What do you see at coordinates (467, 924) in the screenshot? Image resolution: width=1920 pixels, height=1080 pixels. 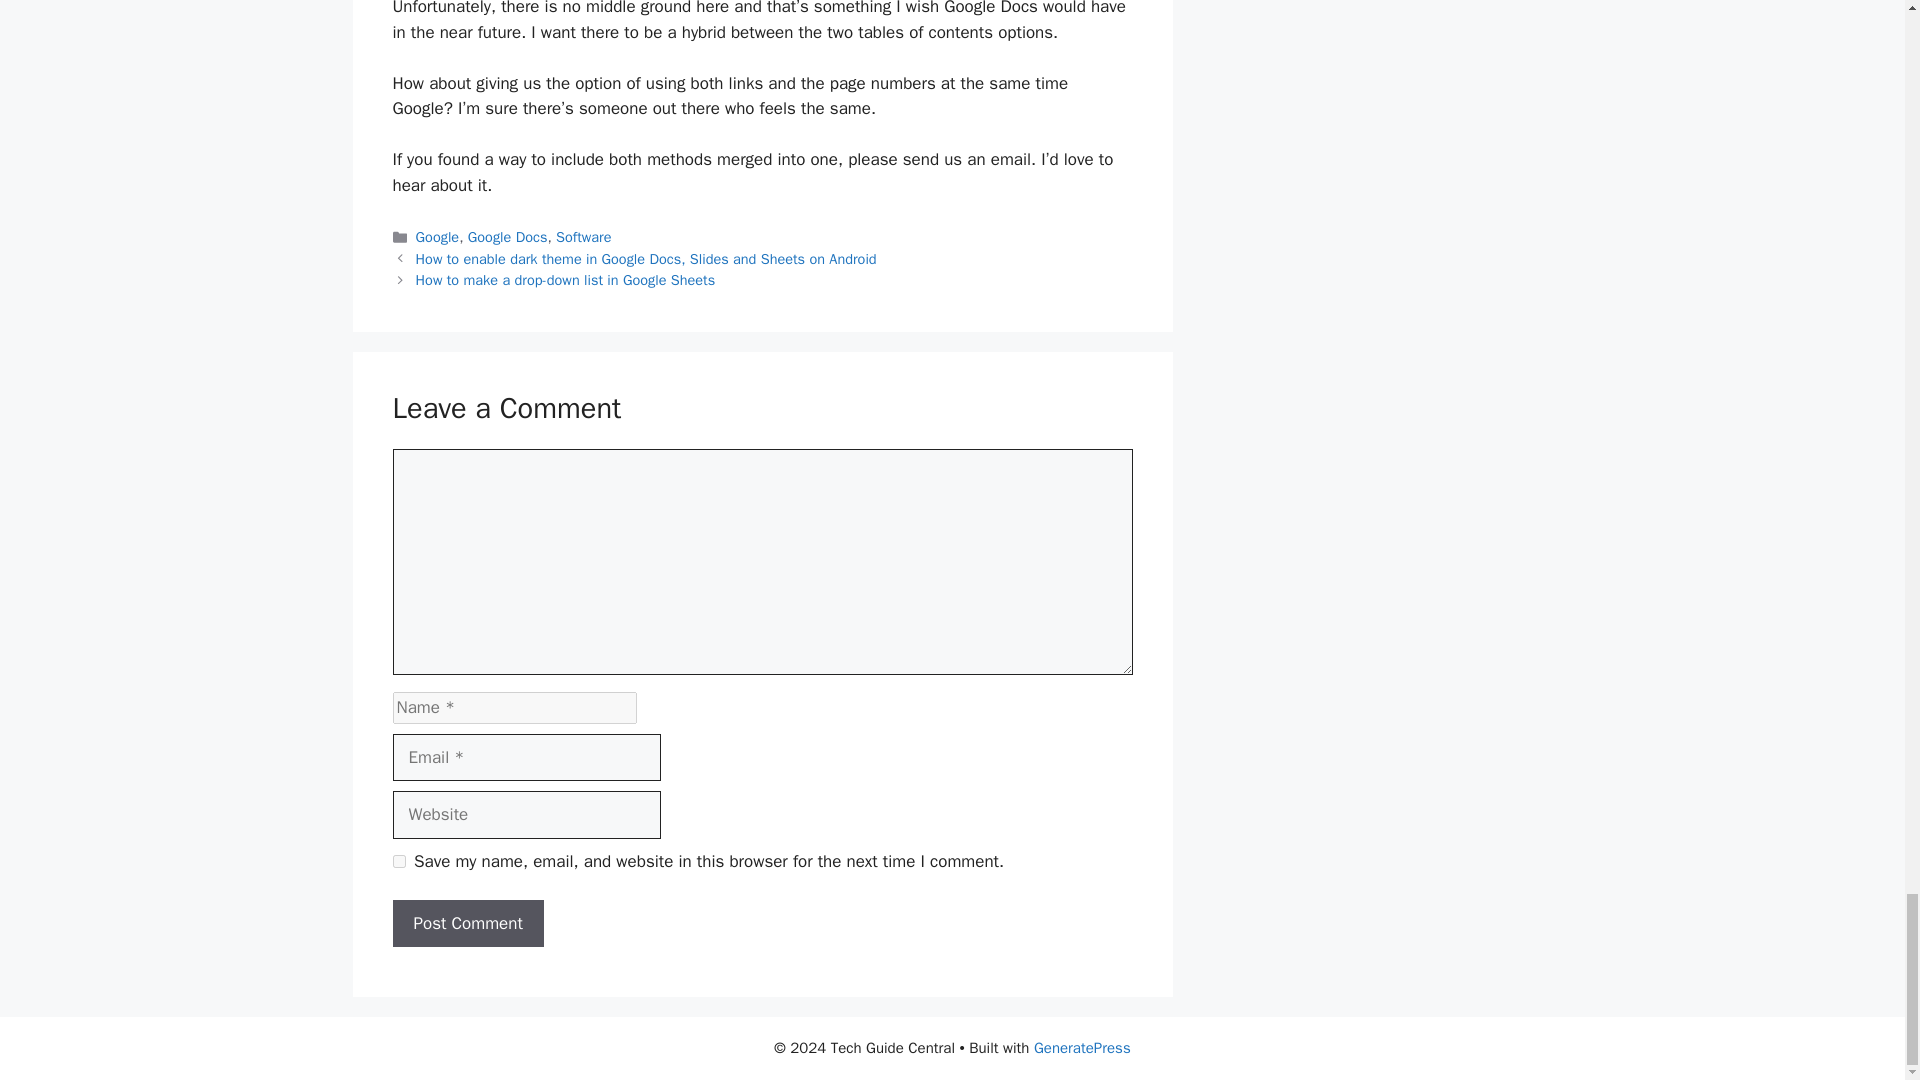 I see `Post Comment` at bounding box center [467, 924].